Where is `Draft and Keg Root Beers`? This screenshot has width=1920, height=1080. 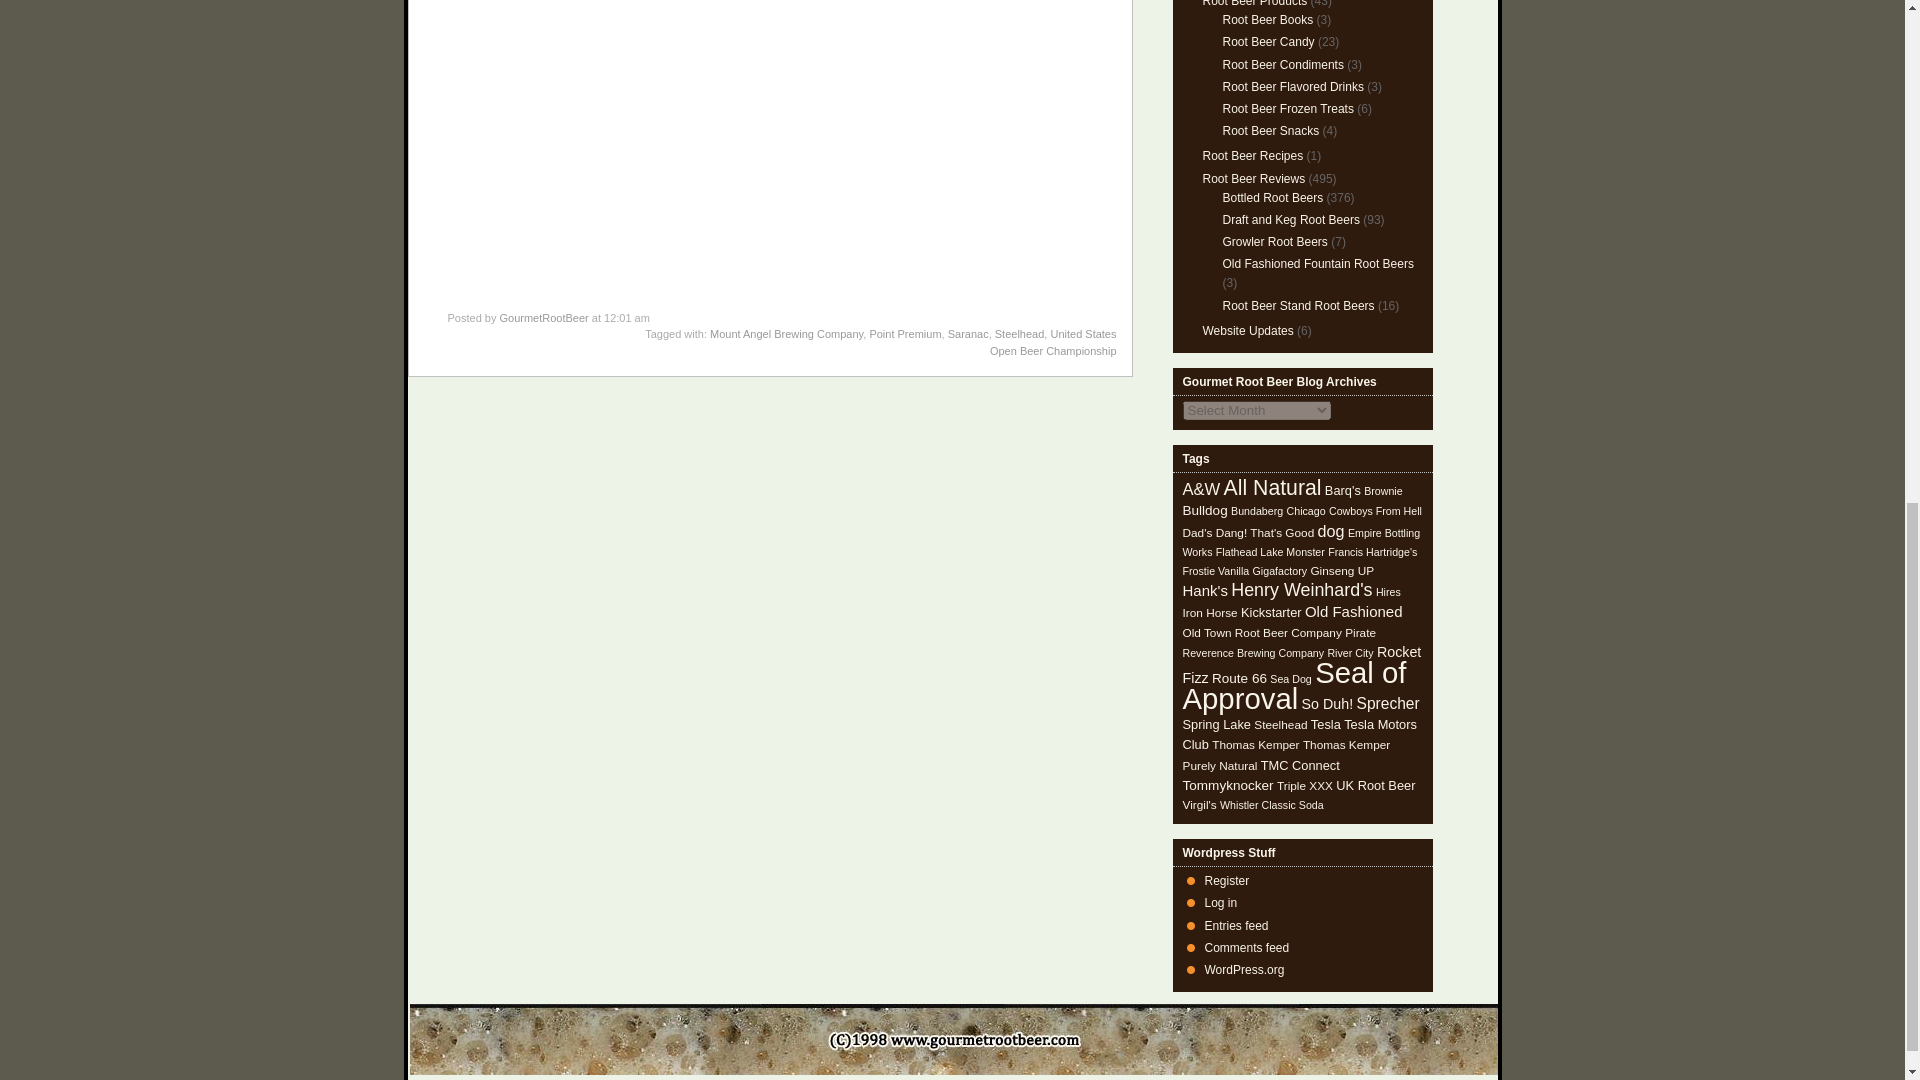
Draft and Keg Root Beers is located at coordinates (1290, 219).